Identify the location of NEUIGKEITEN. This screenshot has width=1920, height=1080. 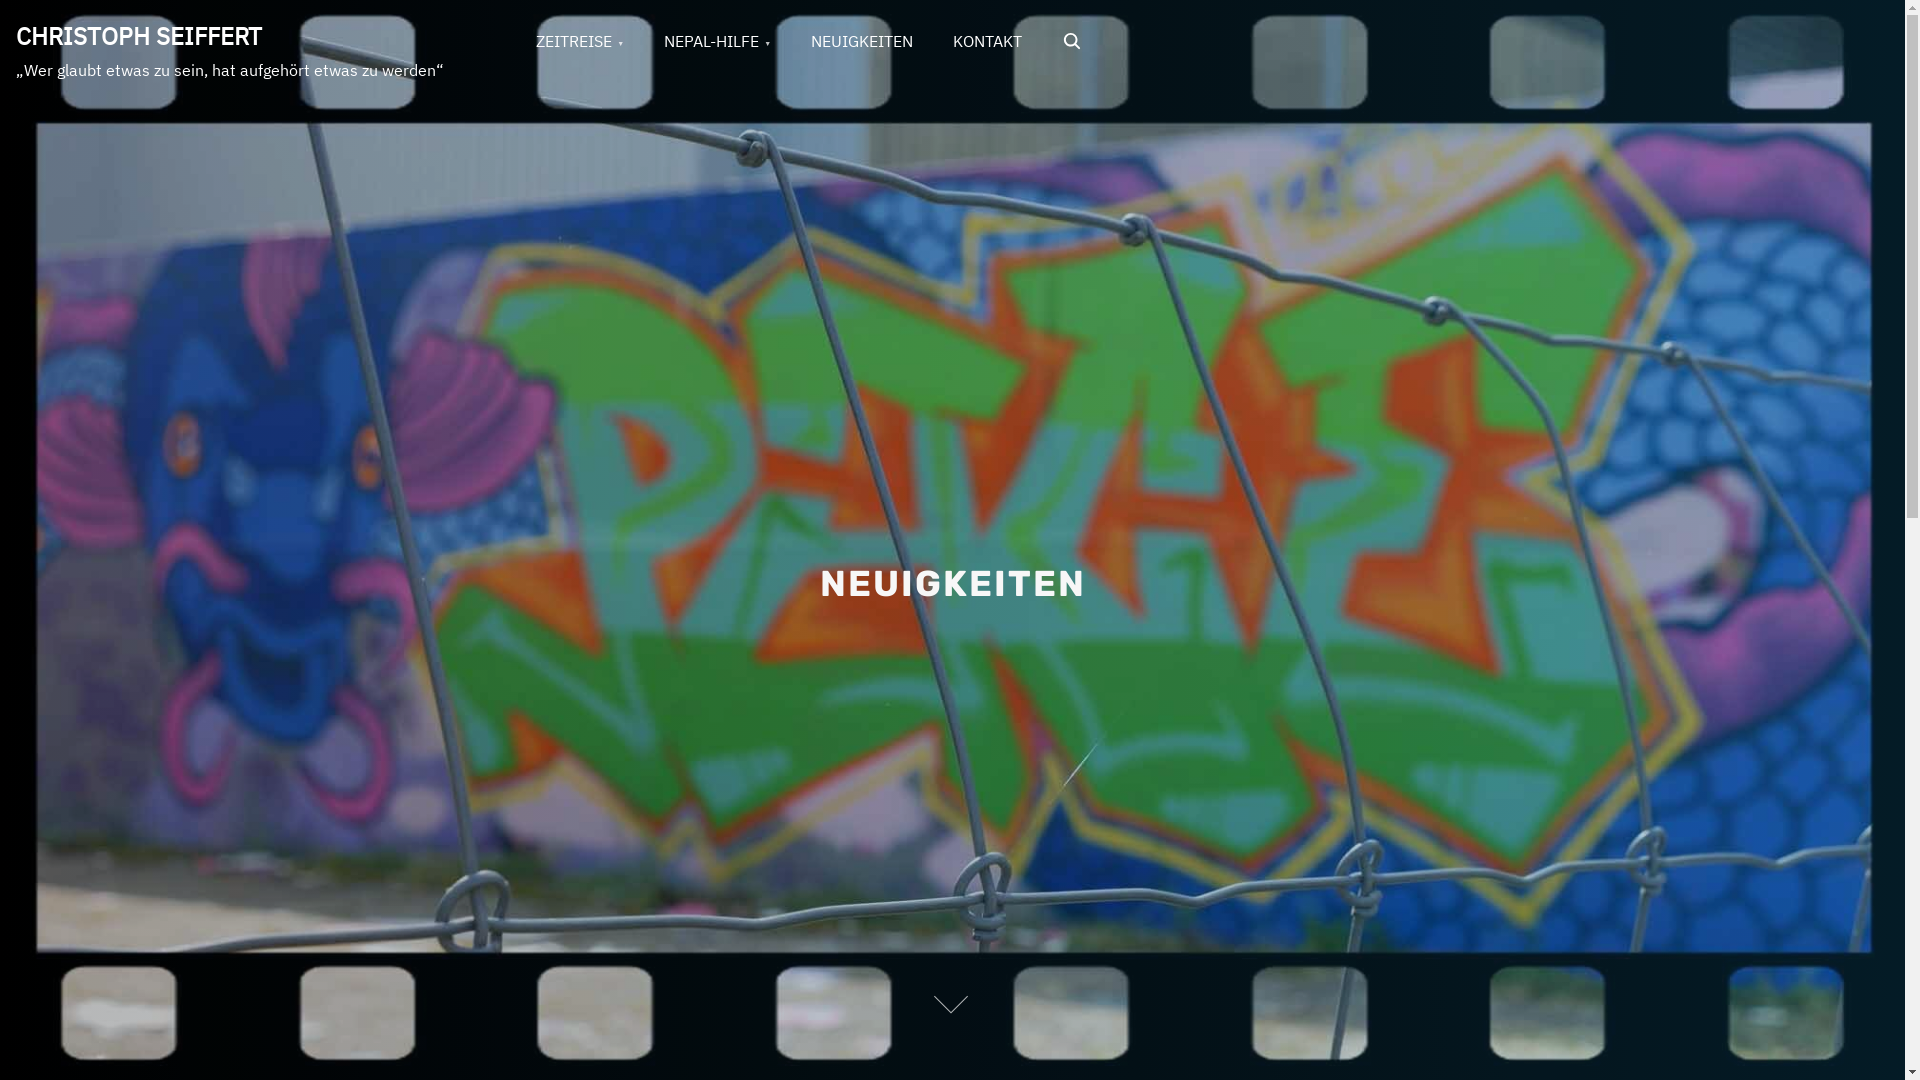
(862, 42).